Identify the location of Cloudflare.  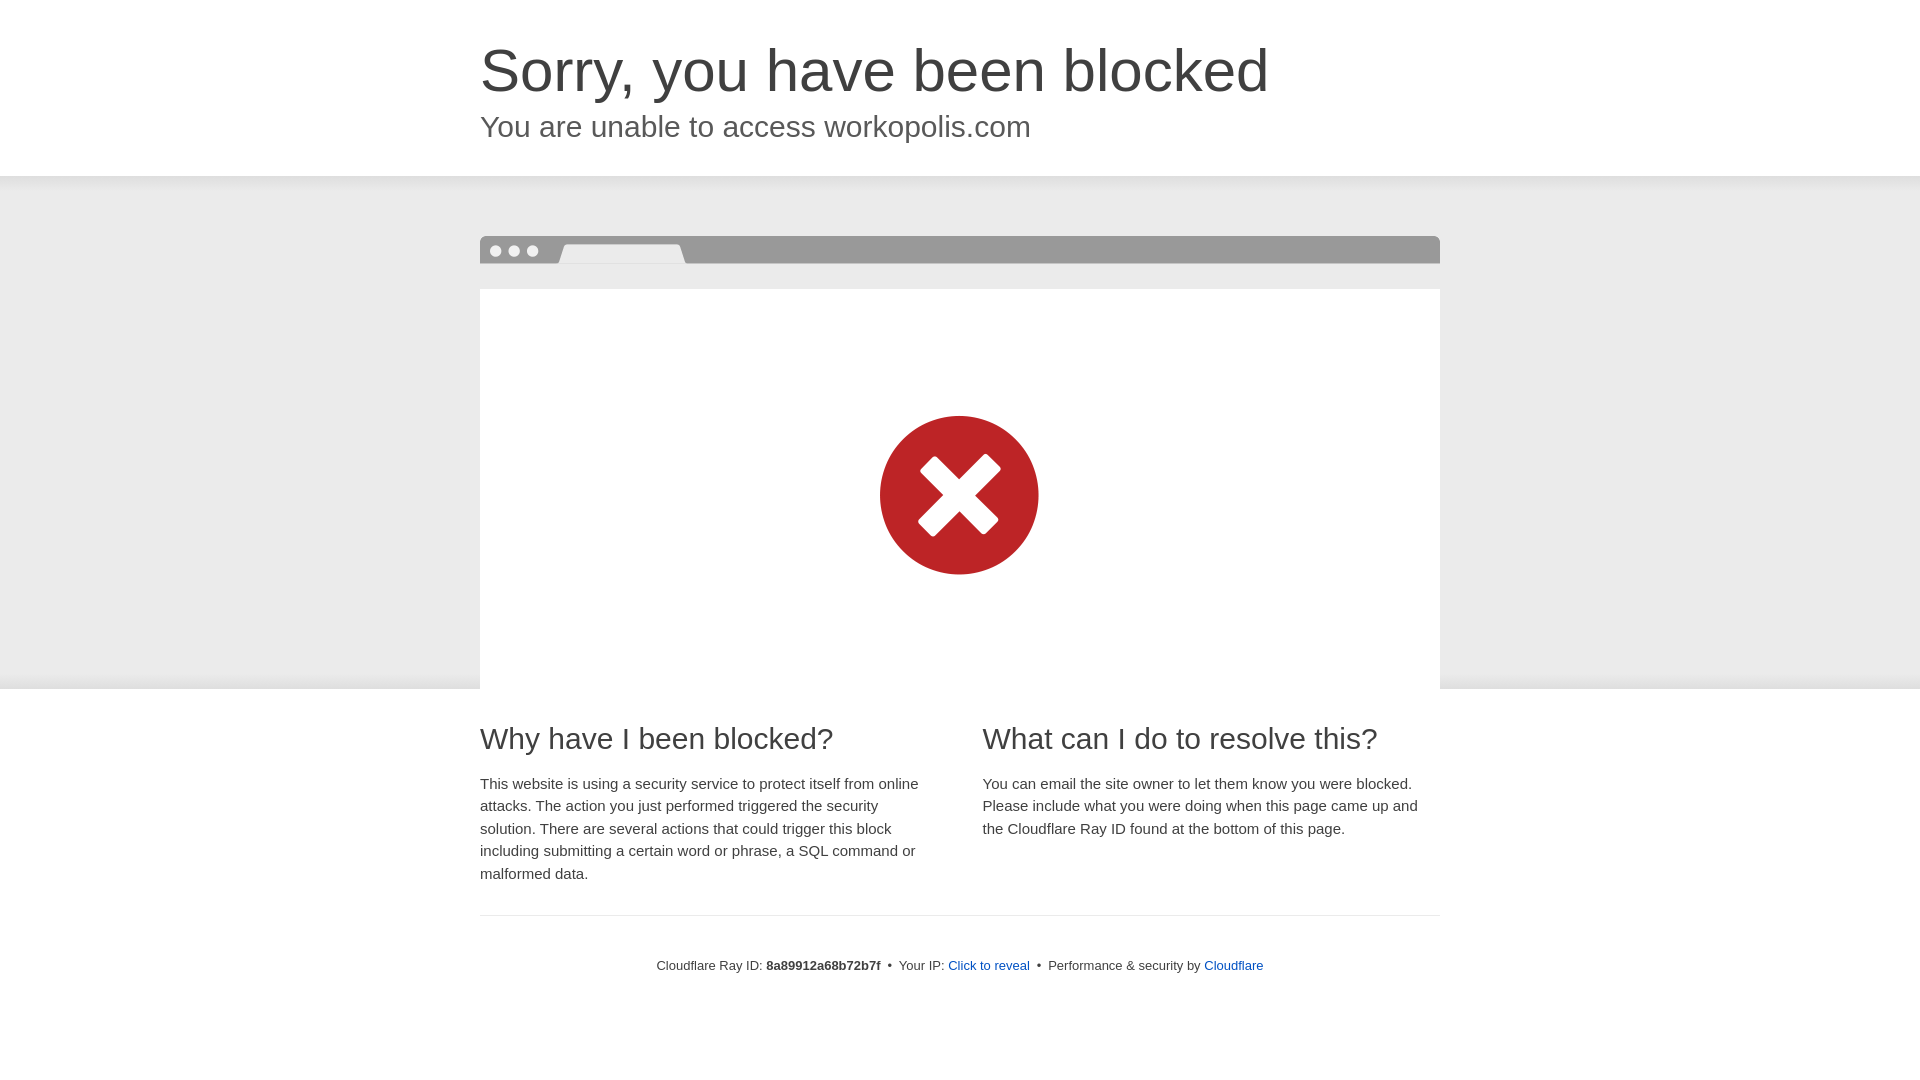
(1233, 965).